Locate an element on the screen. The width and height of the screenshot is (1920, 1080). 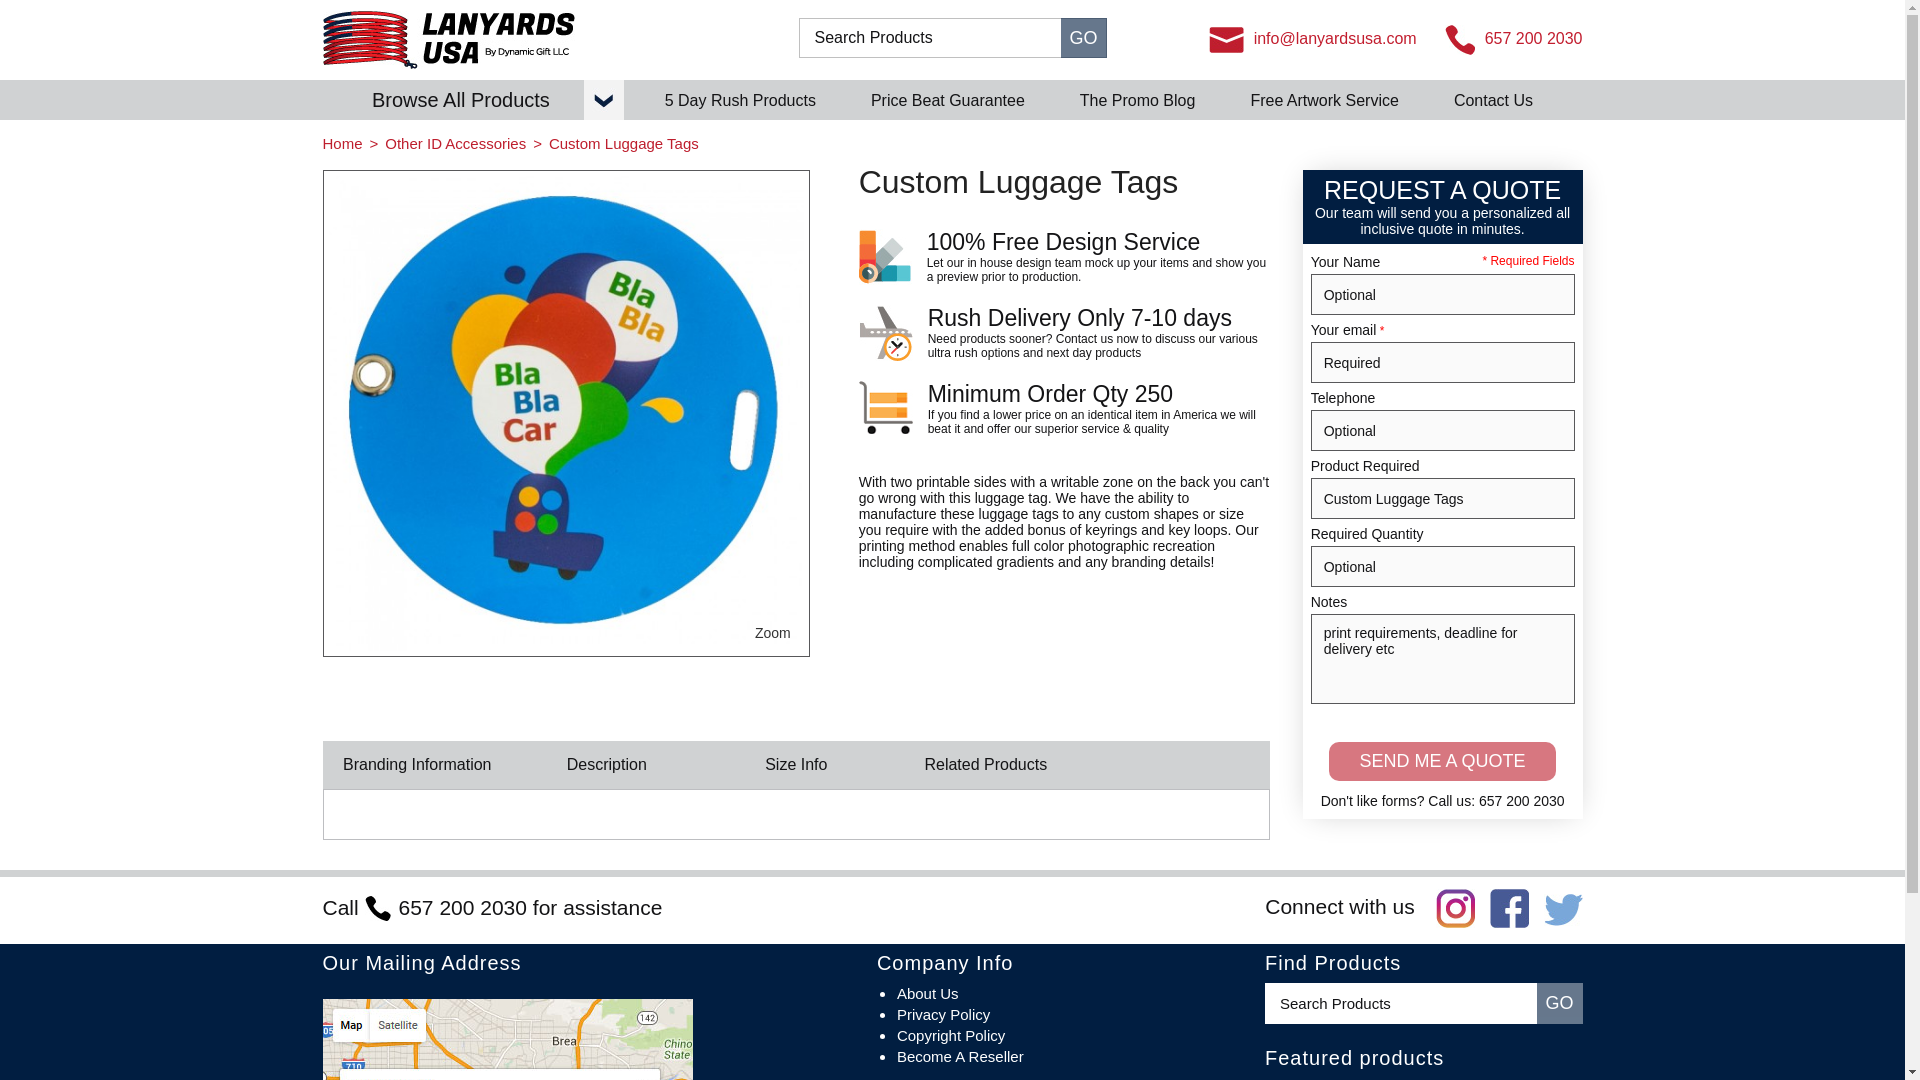
5 Day Rush Products is located at coordinates (740, 100).